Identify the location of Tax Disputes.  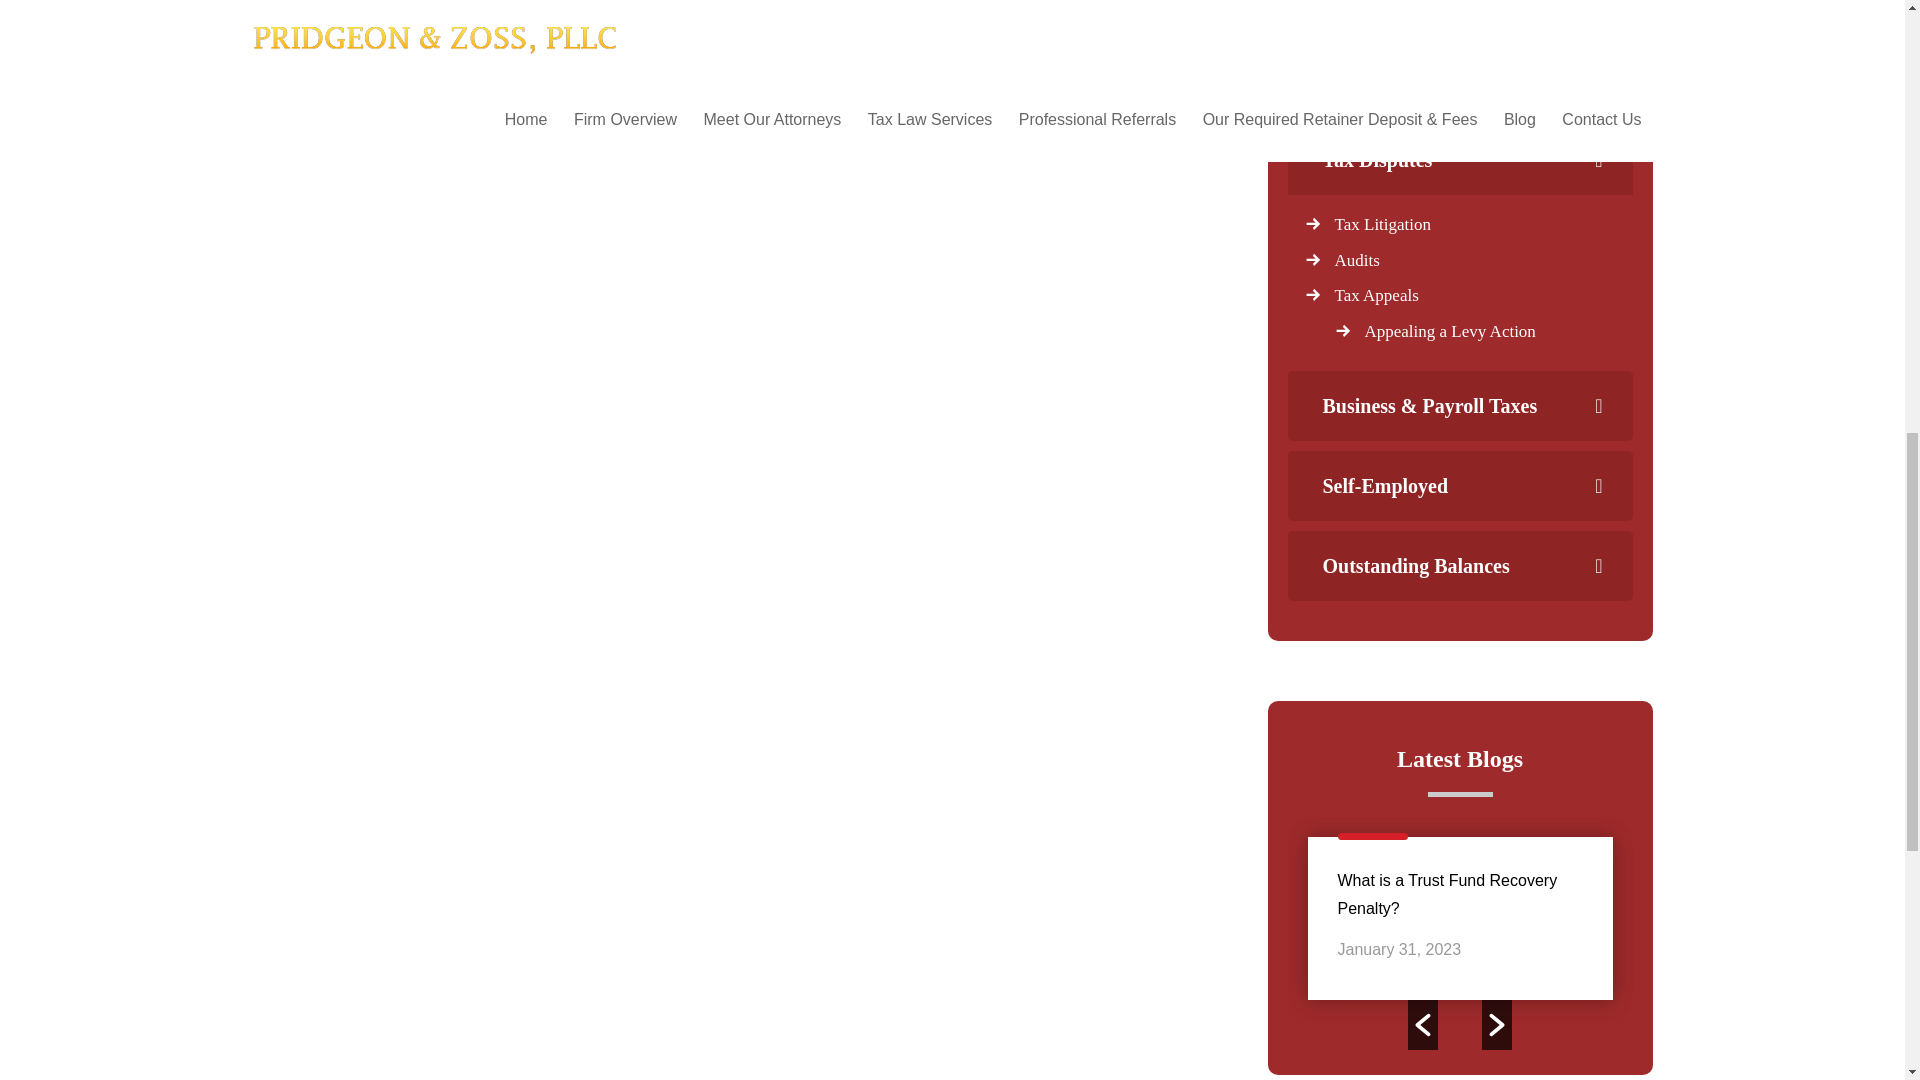
(1458, 160).